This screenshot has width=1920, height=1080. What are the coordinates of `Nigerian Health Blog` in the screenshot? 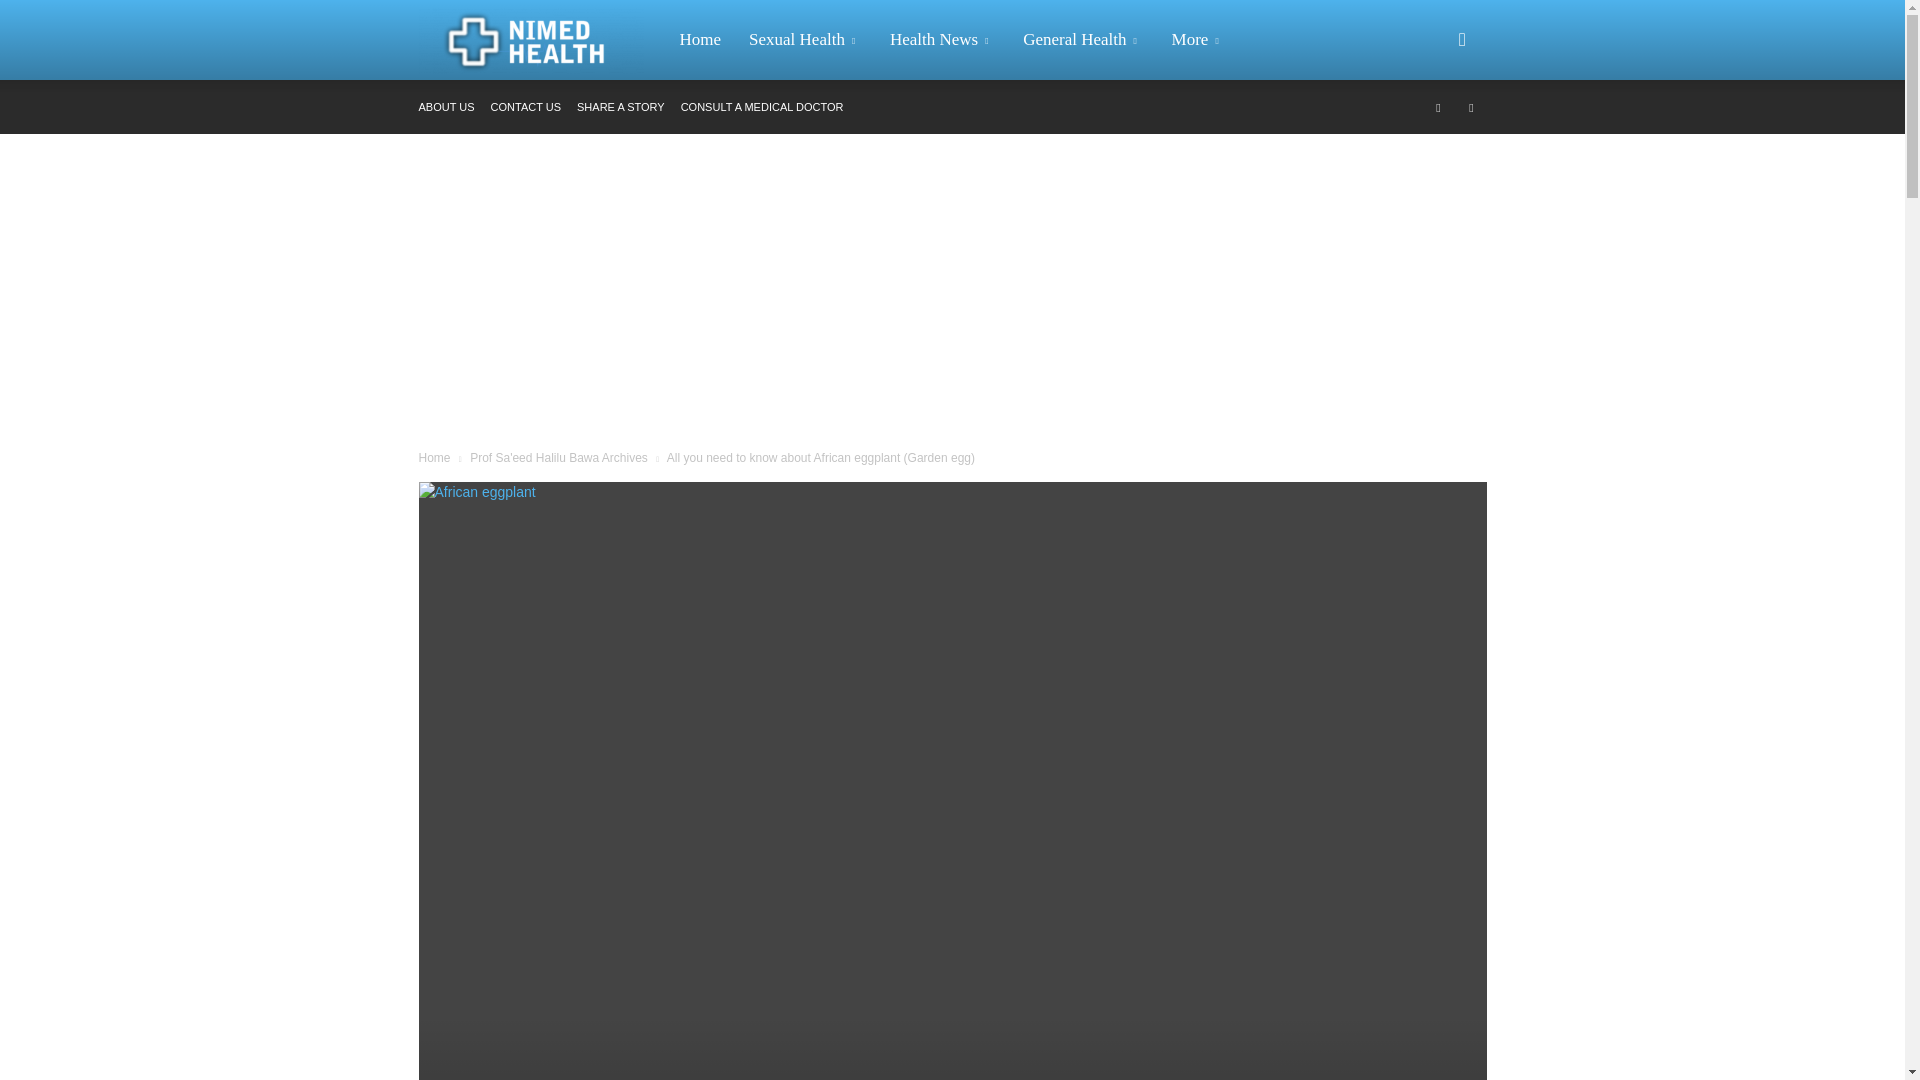 It's located at (541, 40).